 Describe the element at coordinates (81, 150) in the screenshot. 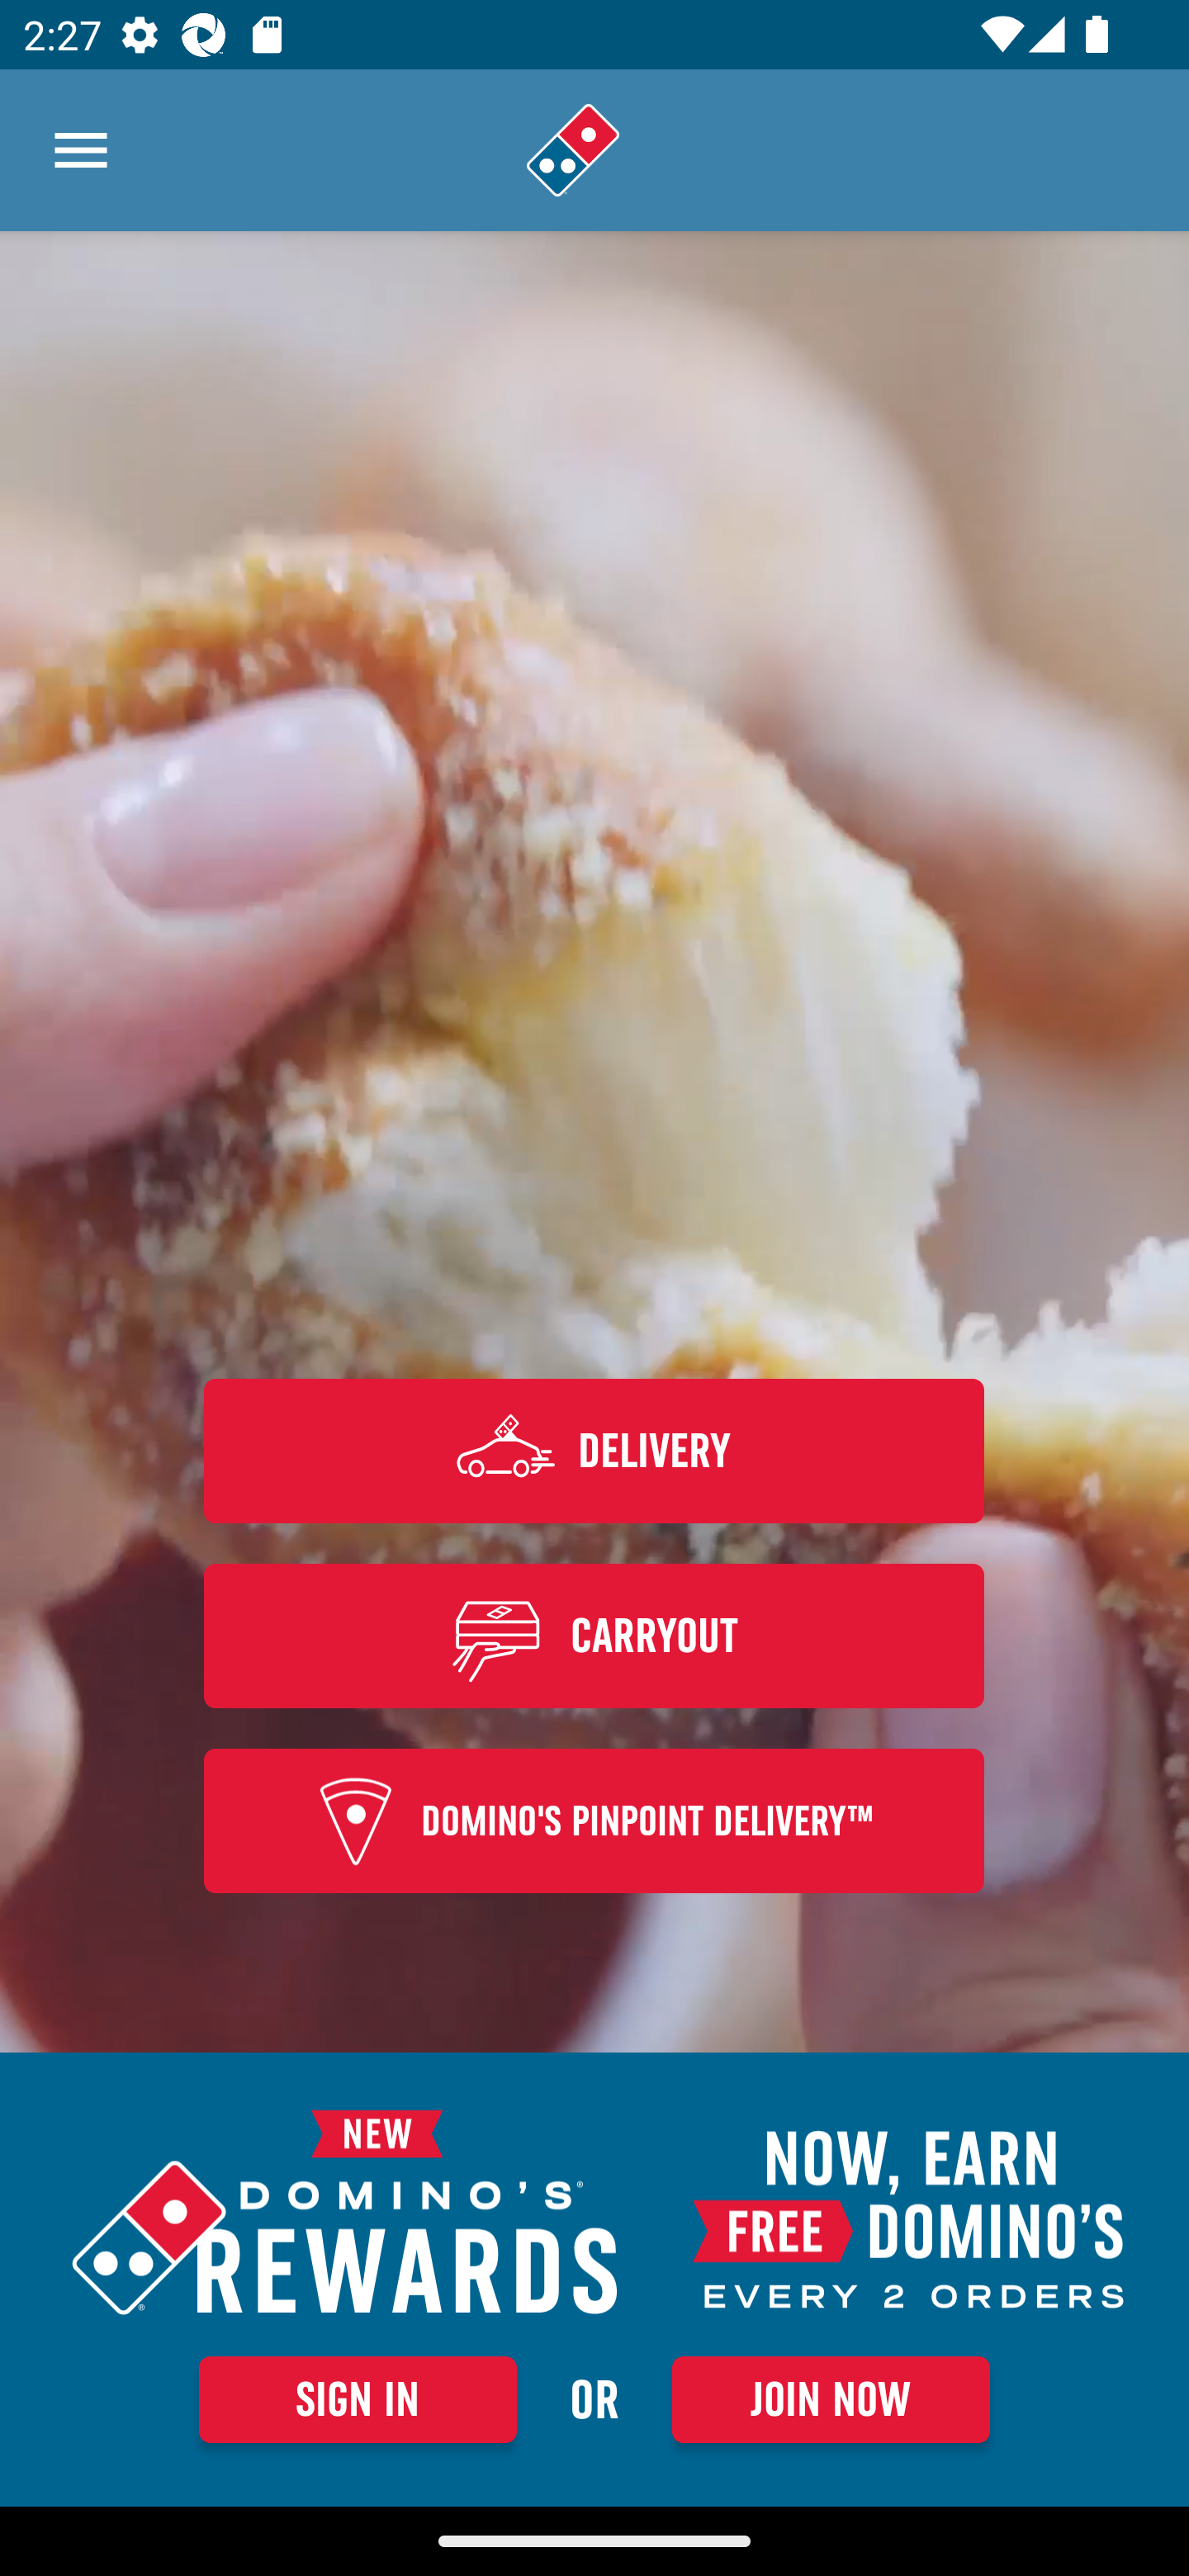

I see `Expand Menu` at that location.